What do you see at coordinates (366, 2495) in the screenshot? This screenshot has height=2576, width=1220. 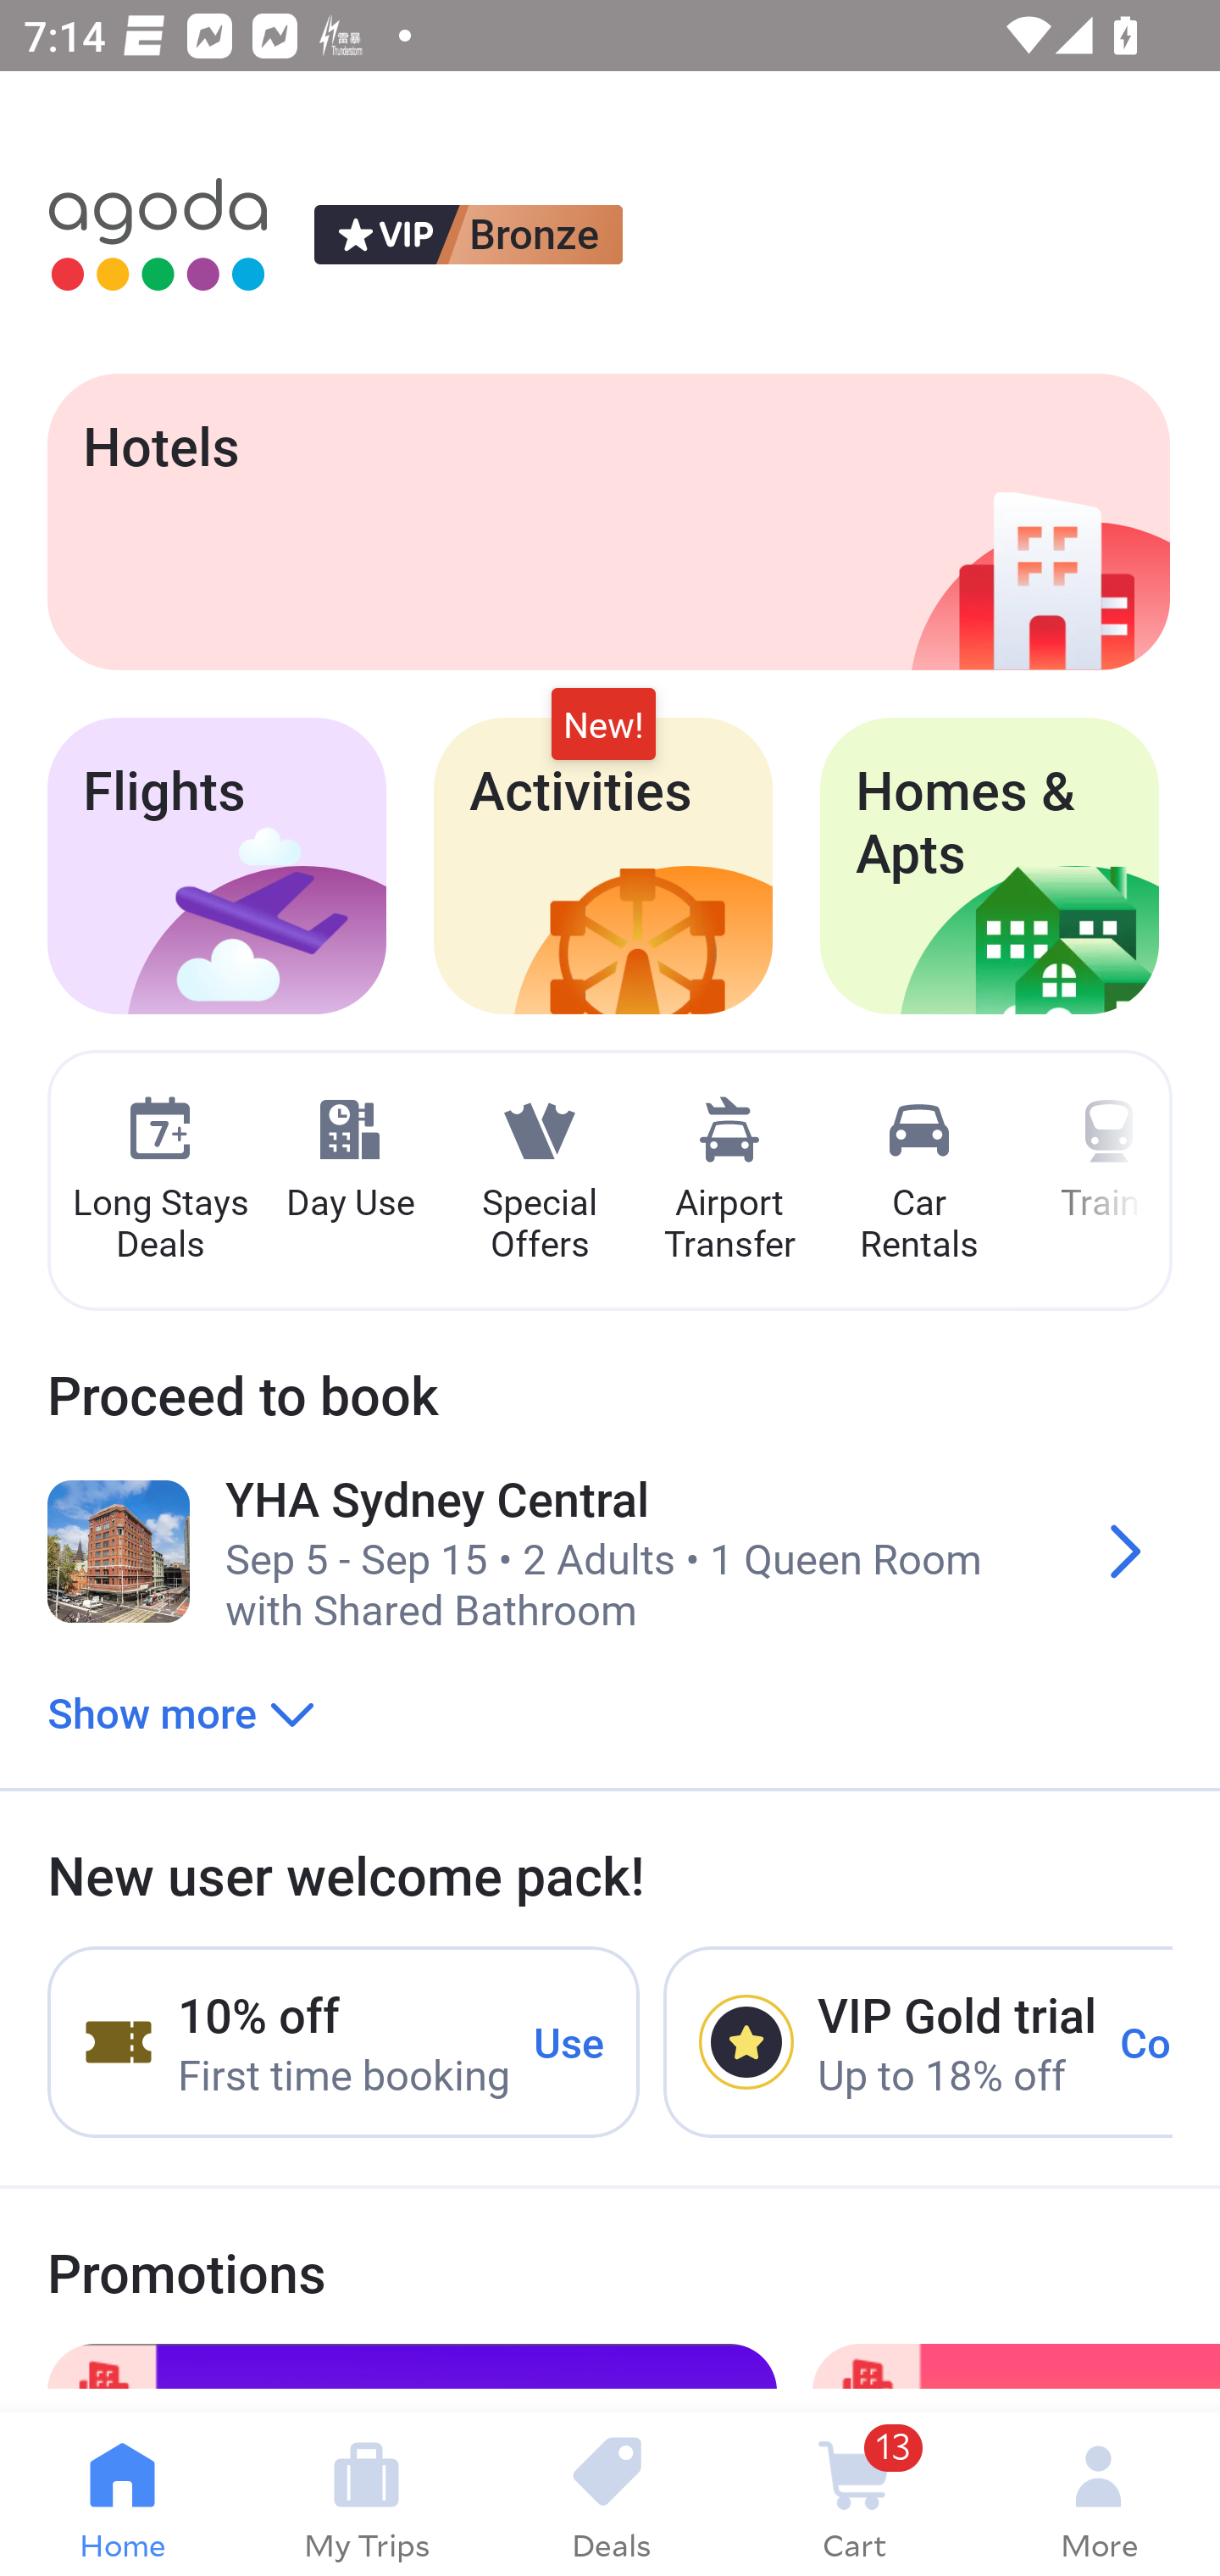 I see `My Trips` at bounding box center [366, 2495].